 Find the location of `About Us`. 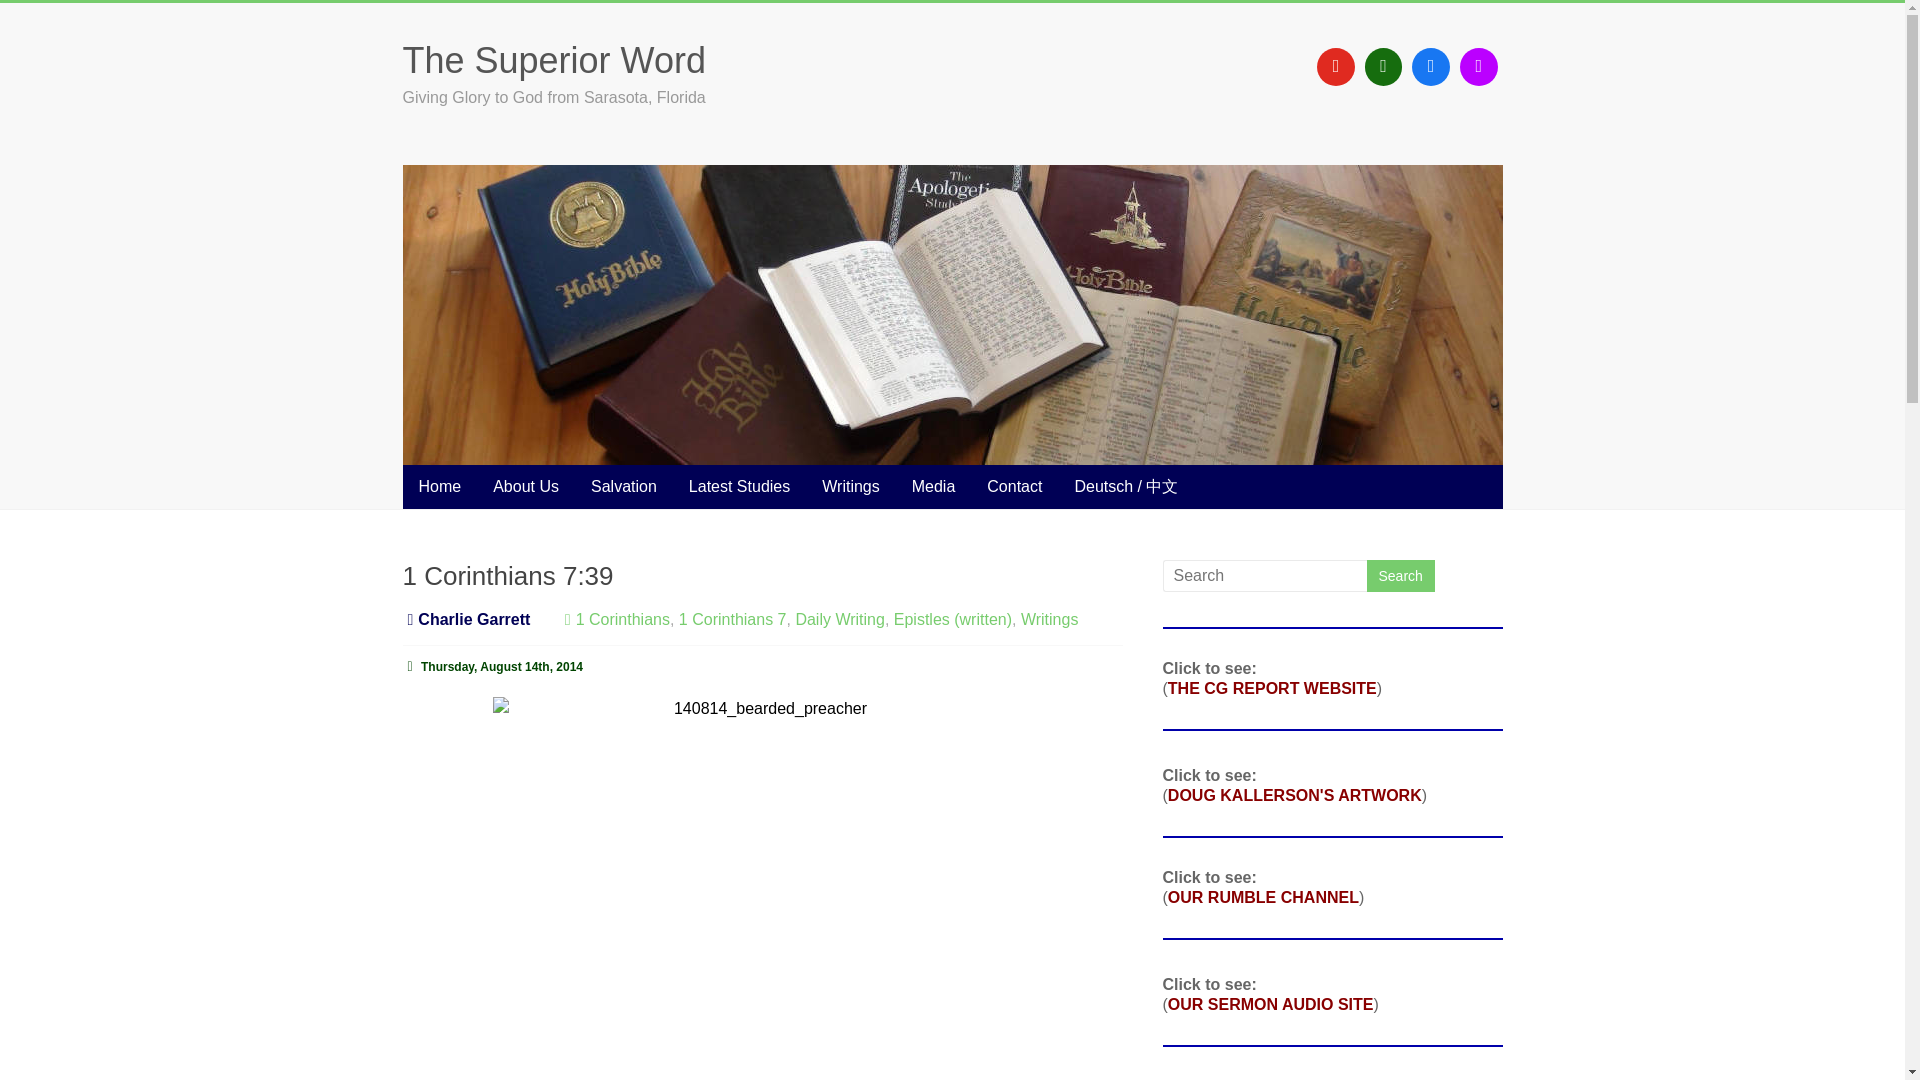

About Us is located at coordinates (525, 486).